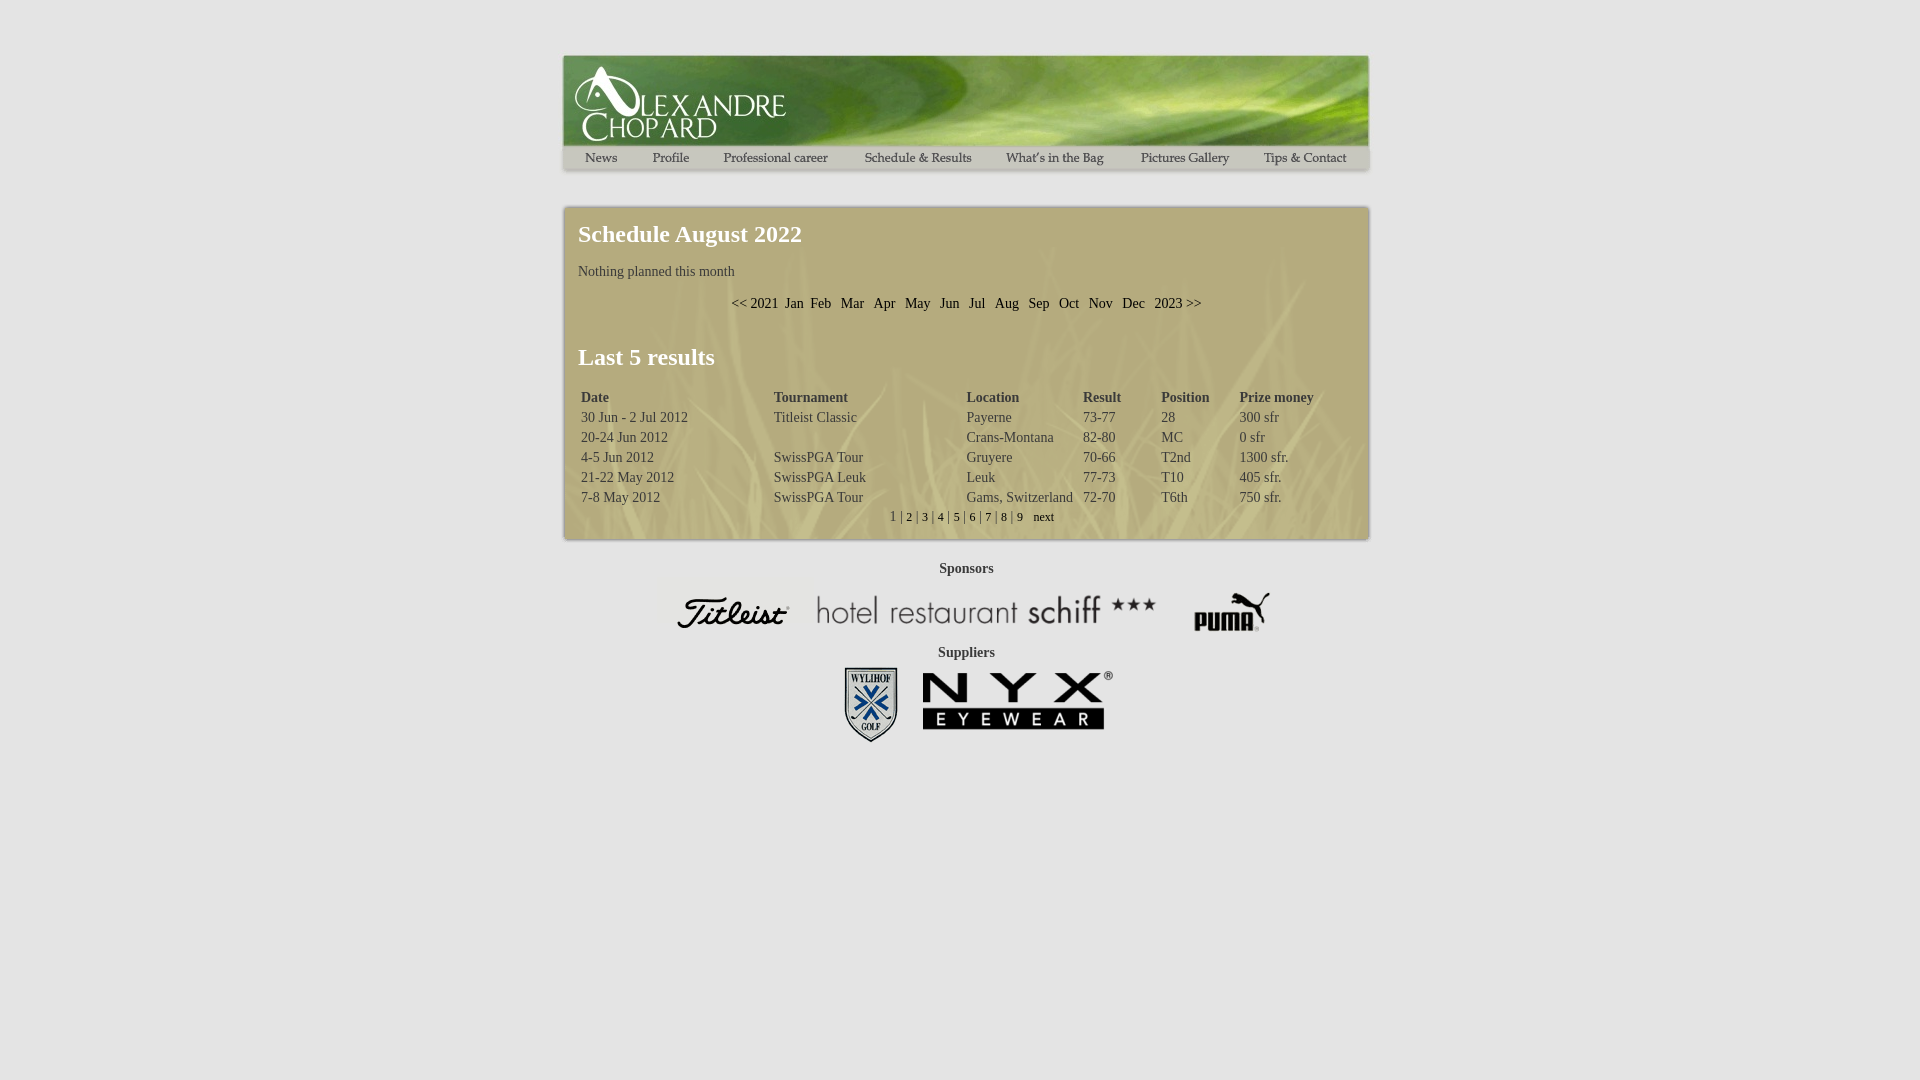  What do you see at coordinates (941, 517) in the screenshot?
I see `4` at bounding box center [941, 517].